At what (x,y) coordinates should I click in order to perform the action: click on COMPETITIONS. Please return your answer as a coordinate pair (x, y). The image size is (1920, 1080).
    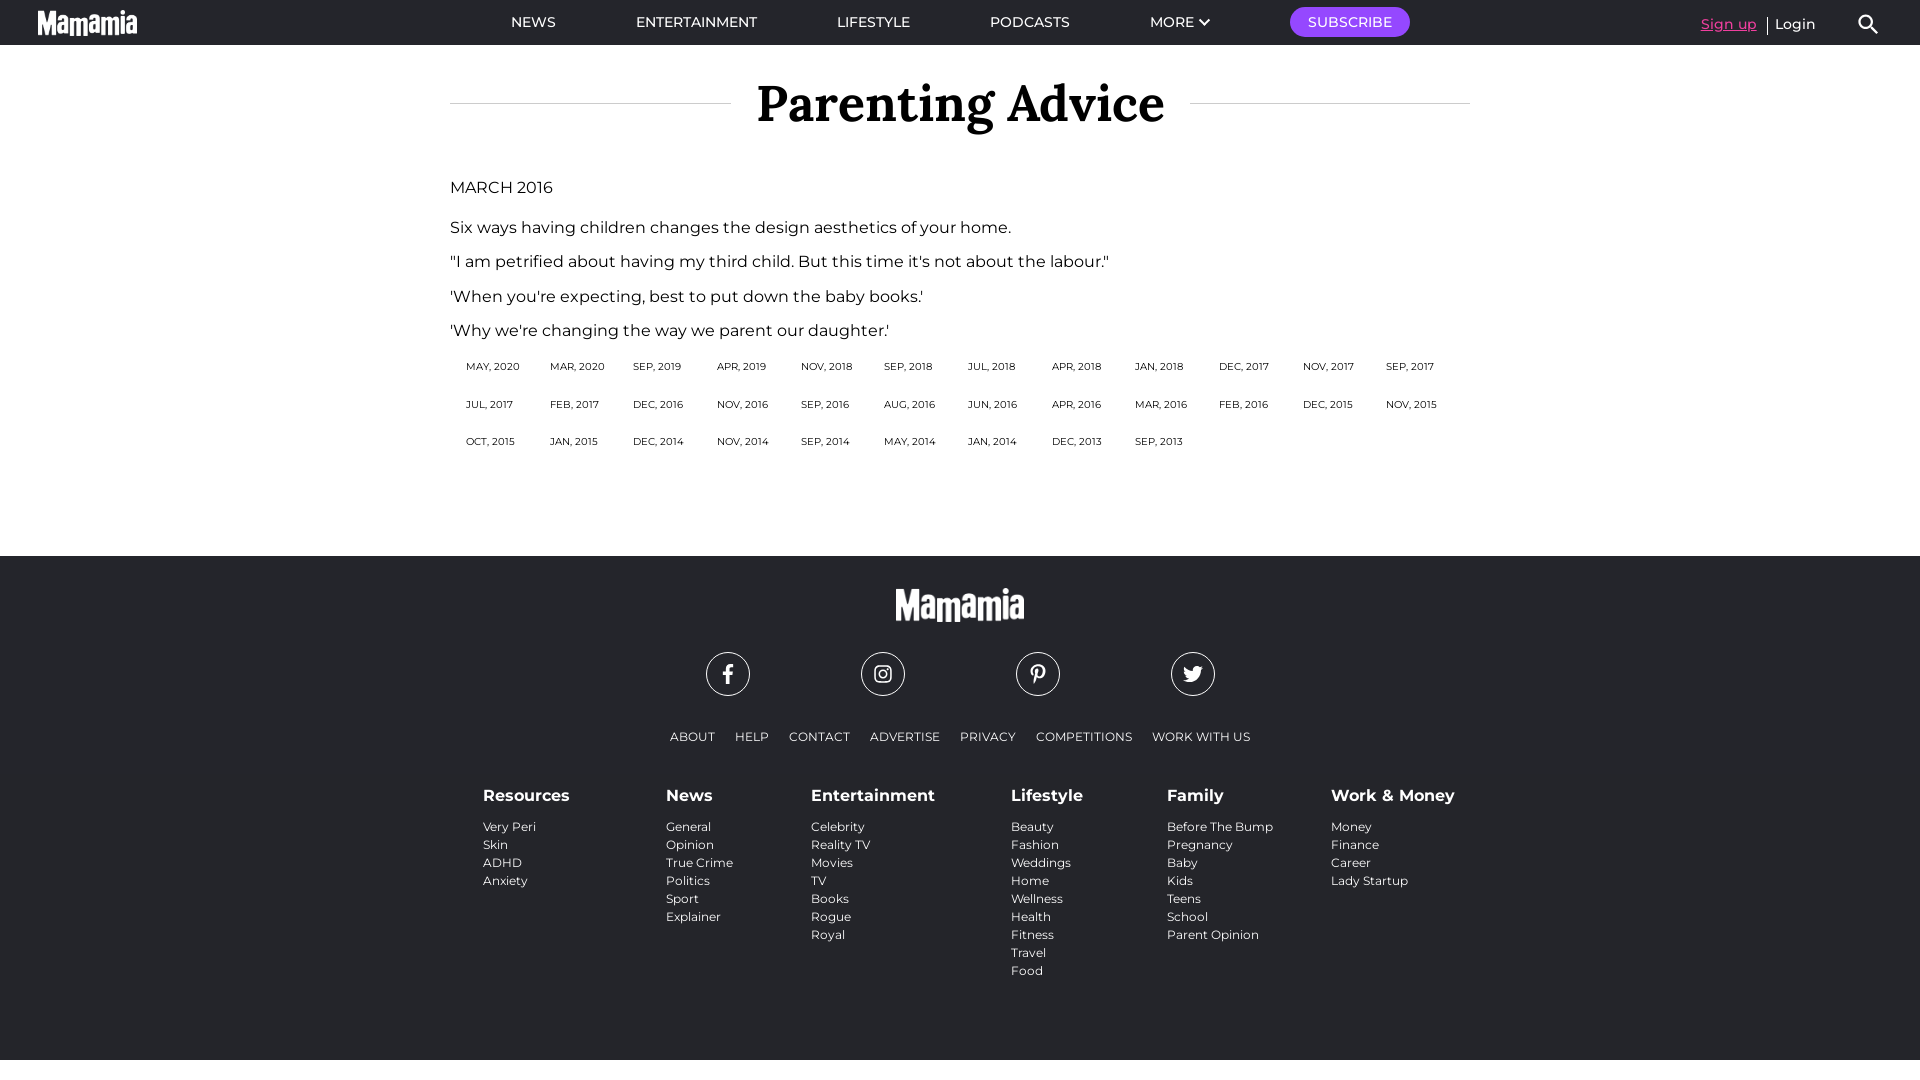
    Looking at the image, I should click on (1084, 736).